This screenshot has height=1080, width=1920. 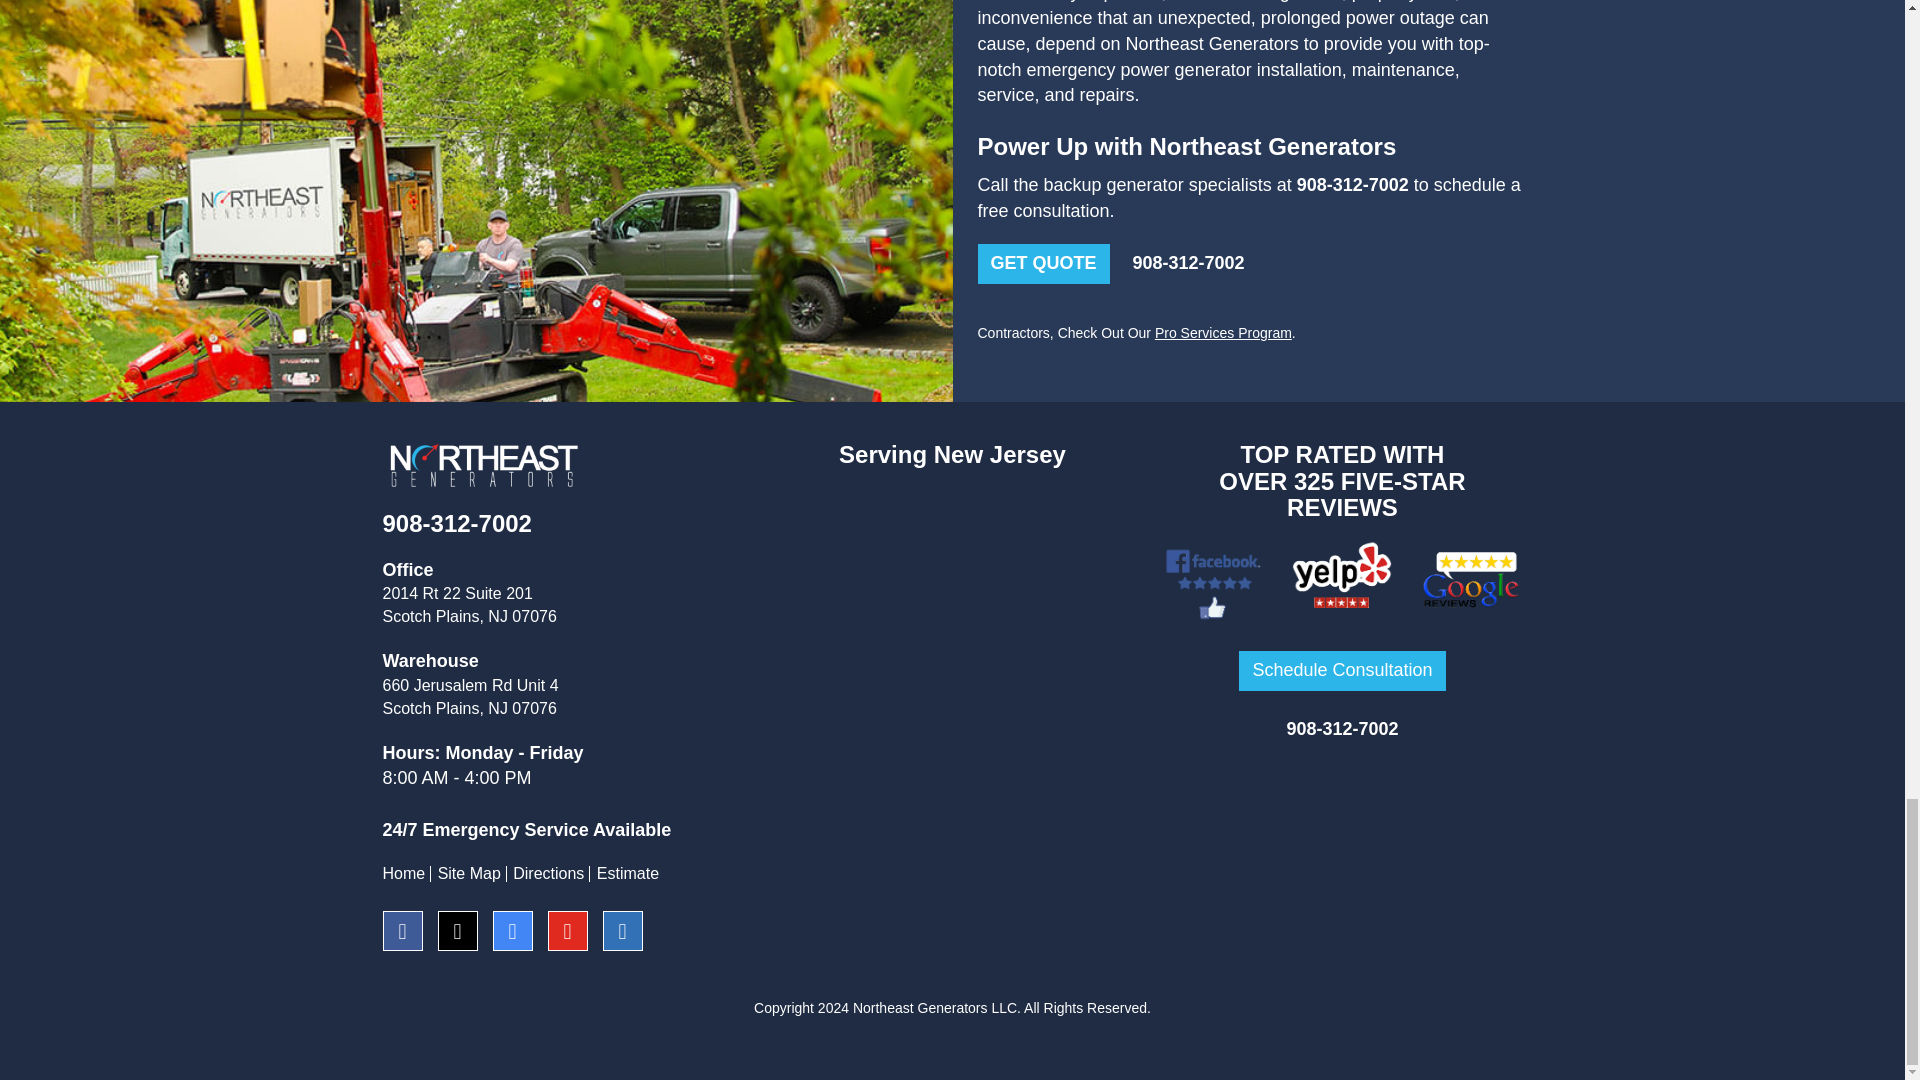 What do you see at coordinates (1342, 728) in the screenshot?
I see `908-312-7002` at bounding box center [1342, 728].